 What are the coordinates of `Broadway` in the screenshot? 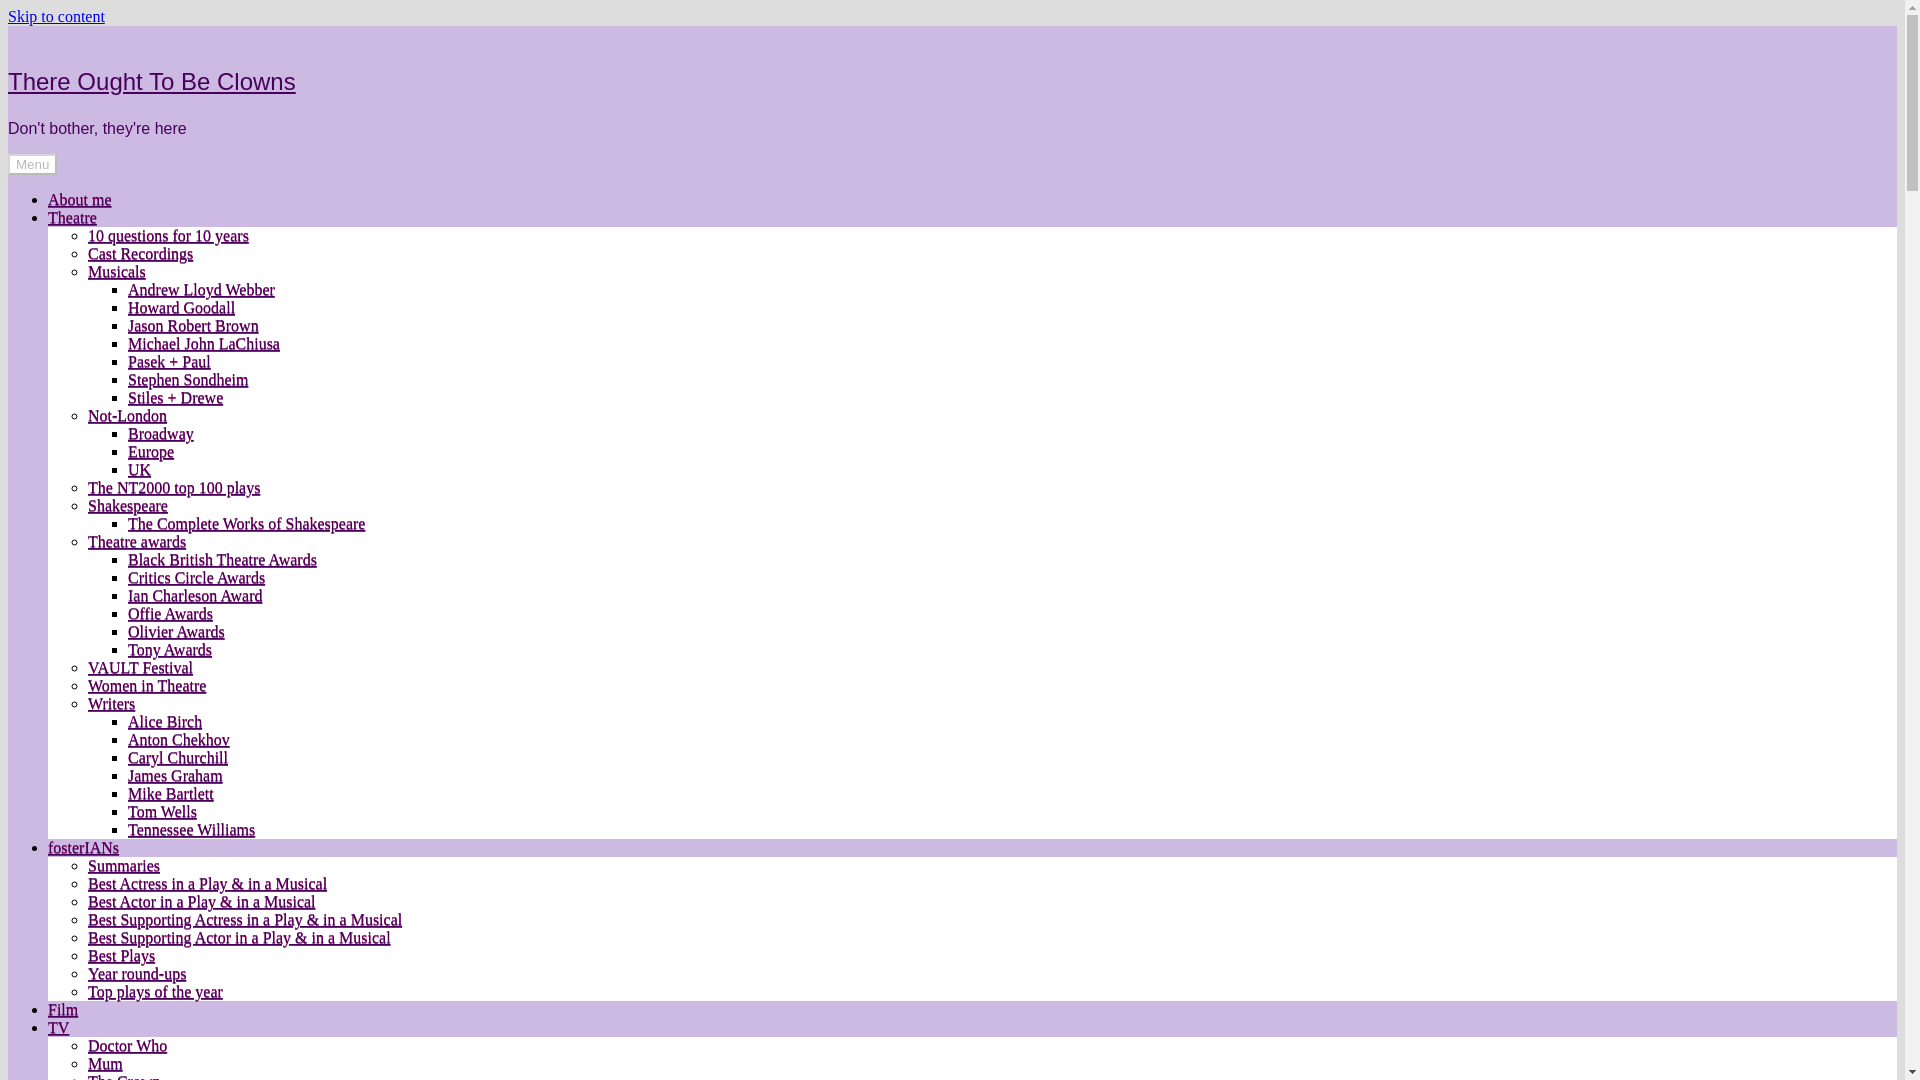 It's located at (160, 433).